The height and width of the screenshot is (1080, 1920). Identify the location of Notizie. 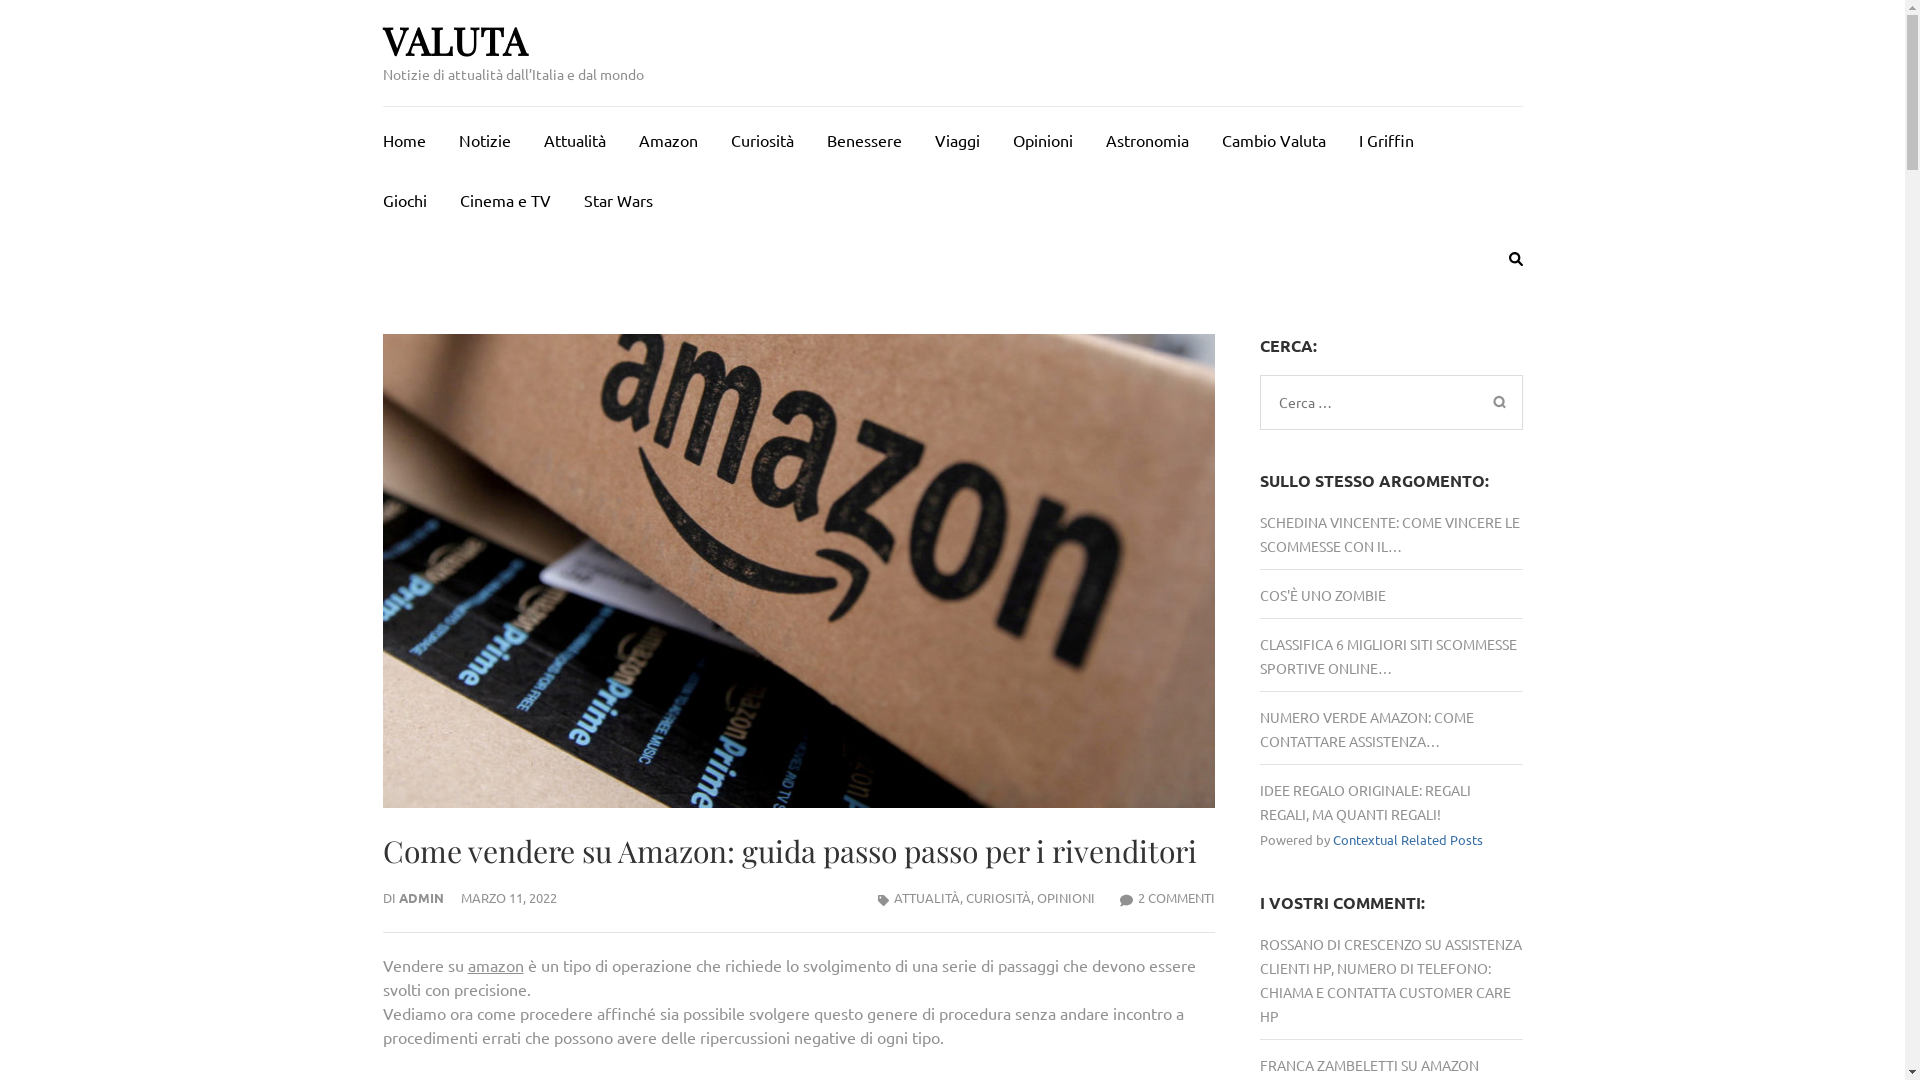
(484, 137).